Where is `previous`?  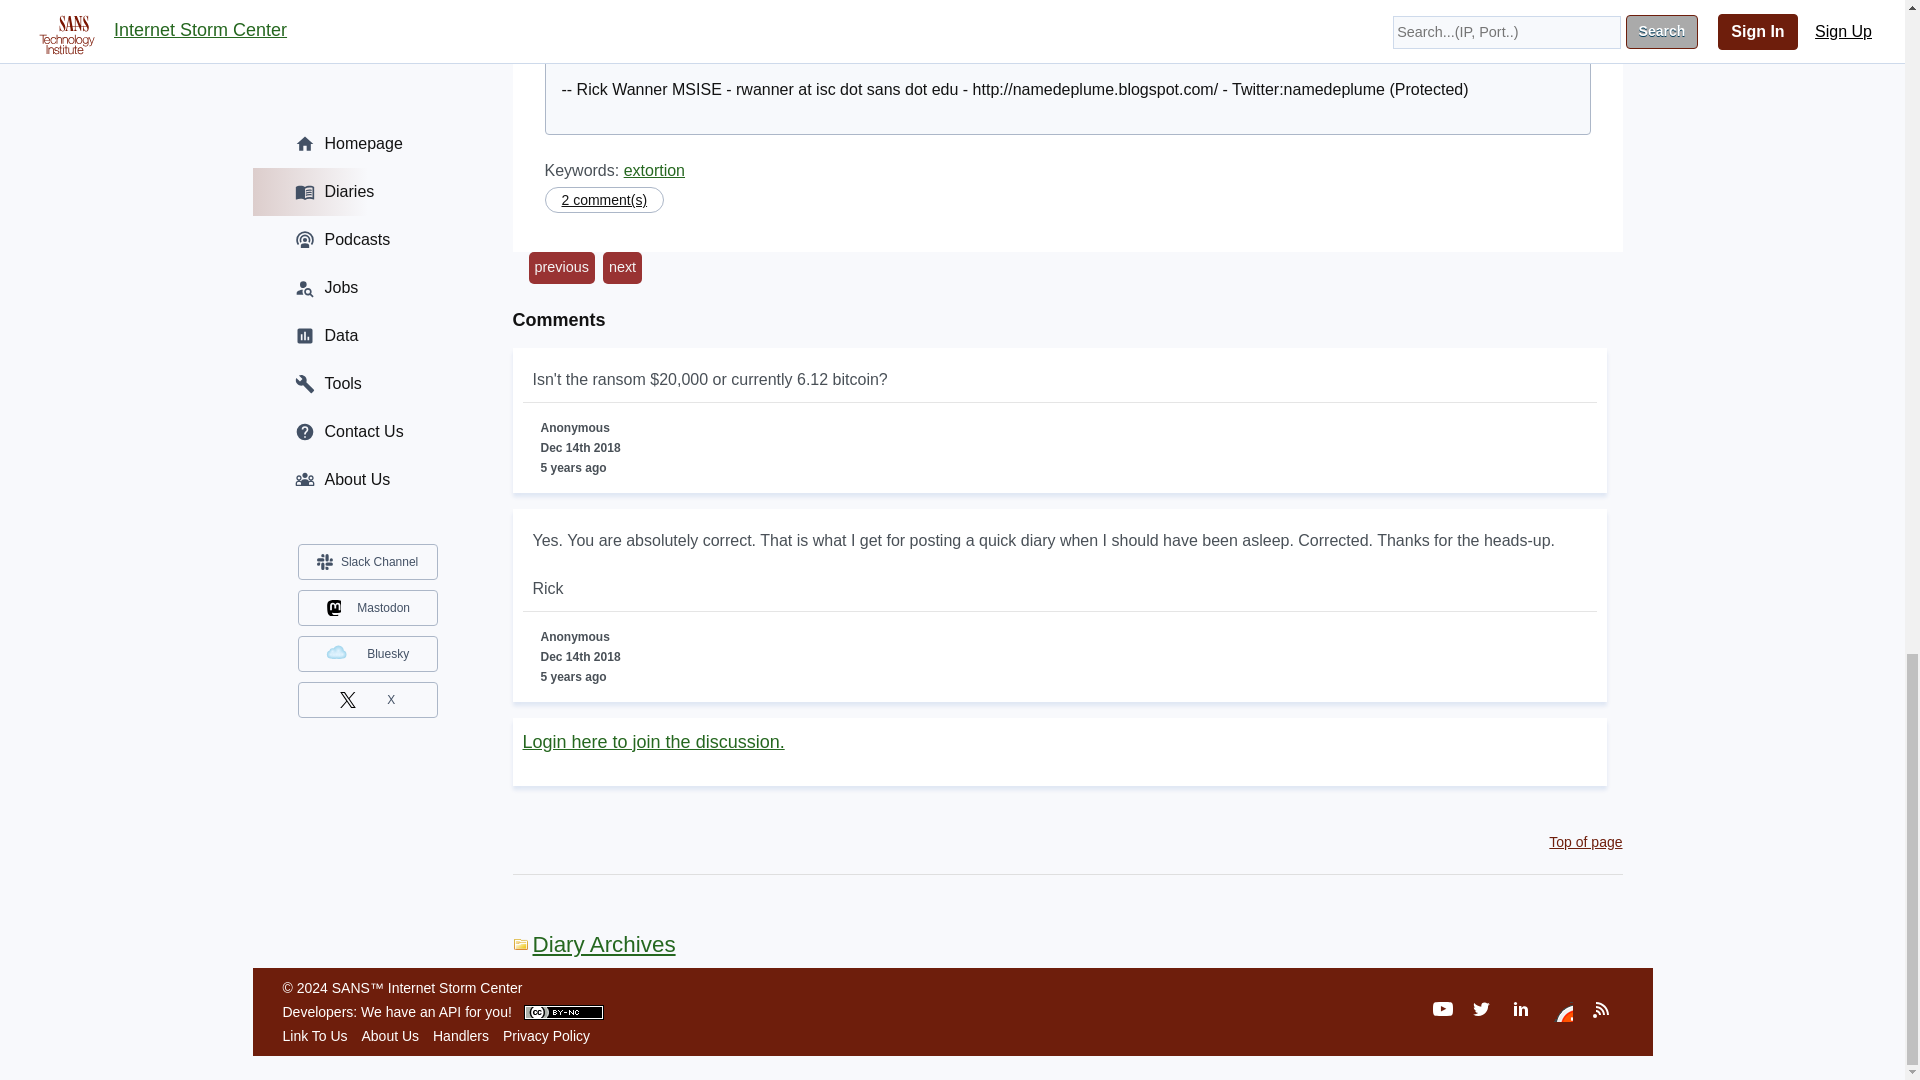 previous is located at coordinates (560, 268).